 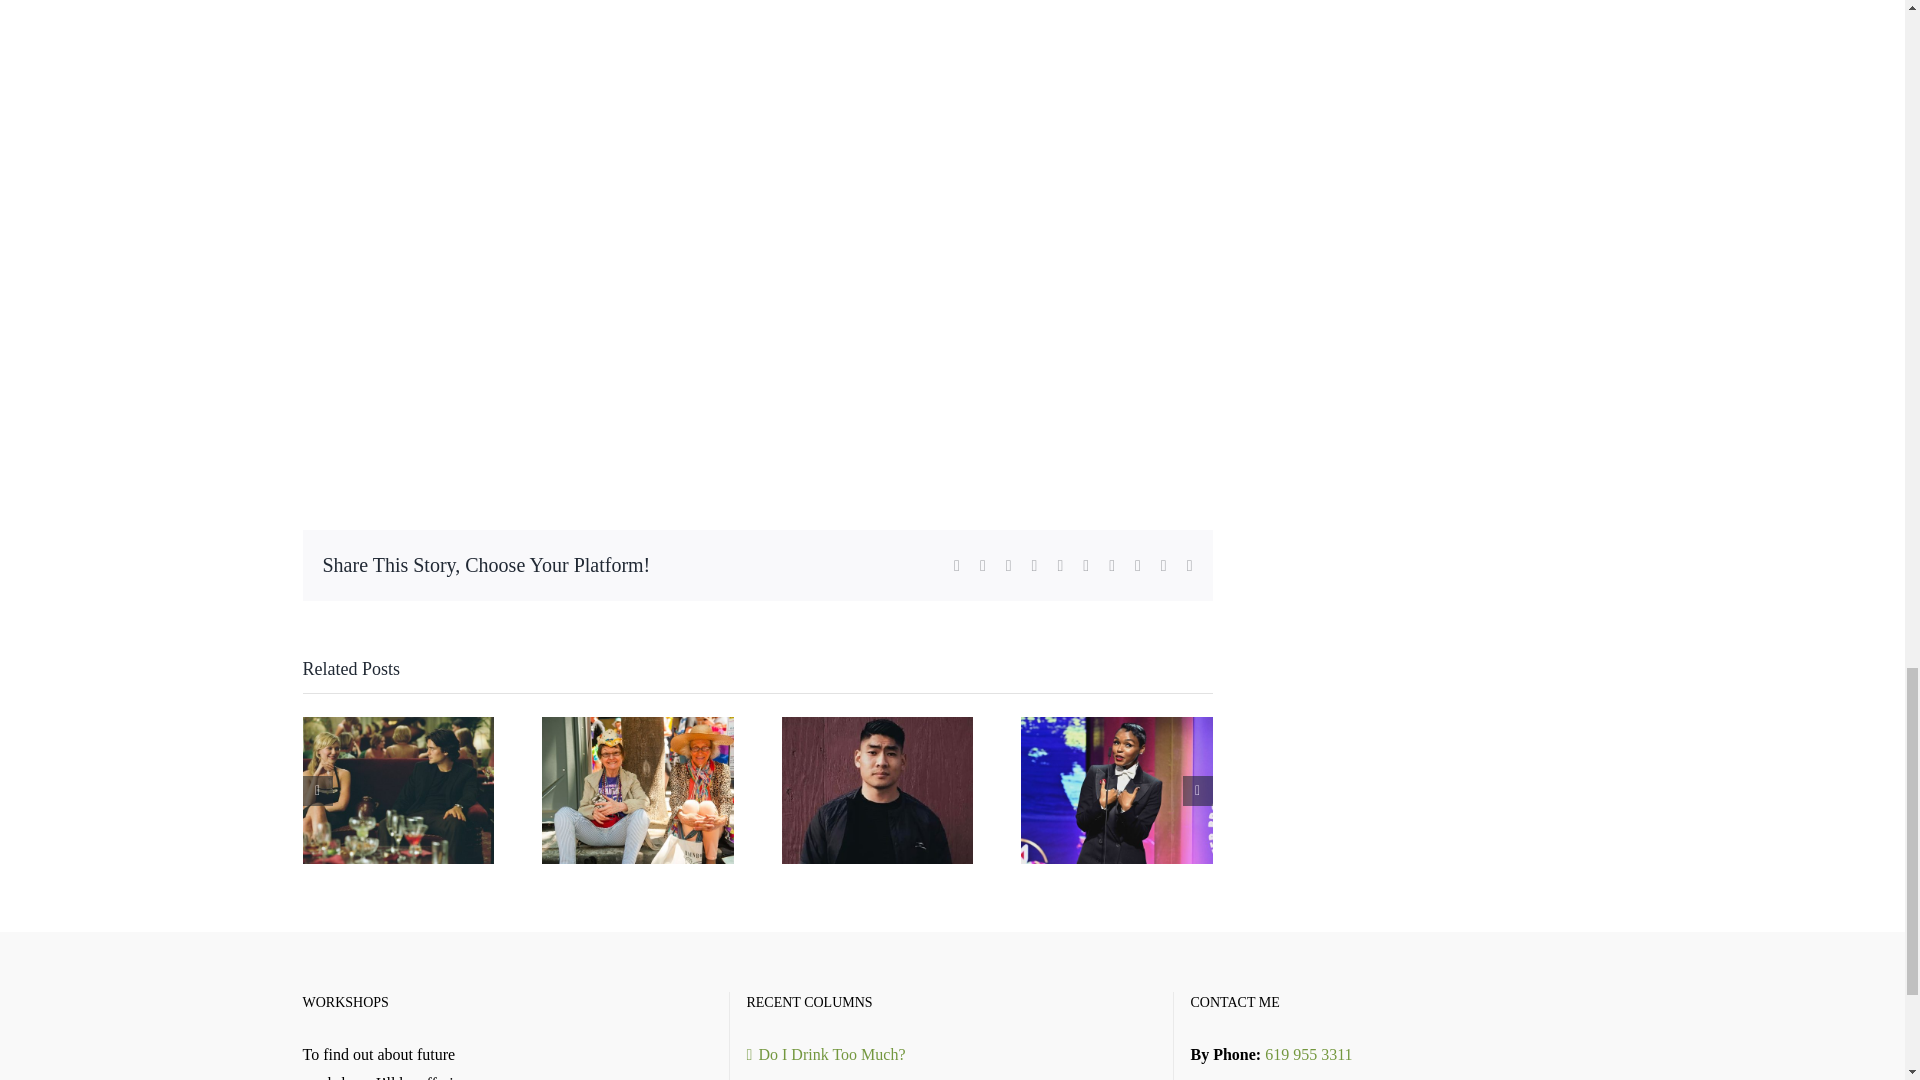 What do you see at coordinates (1060, 566) in the screenshot?
I see `WhatsApp` at bounding box center [1060, 566].